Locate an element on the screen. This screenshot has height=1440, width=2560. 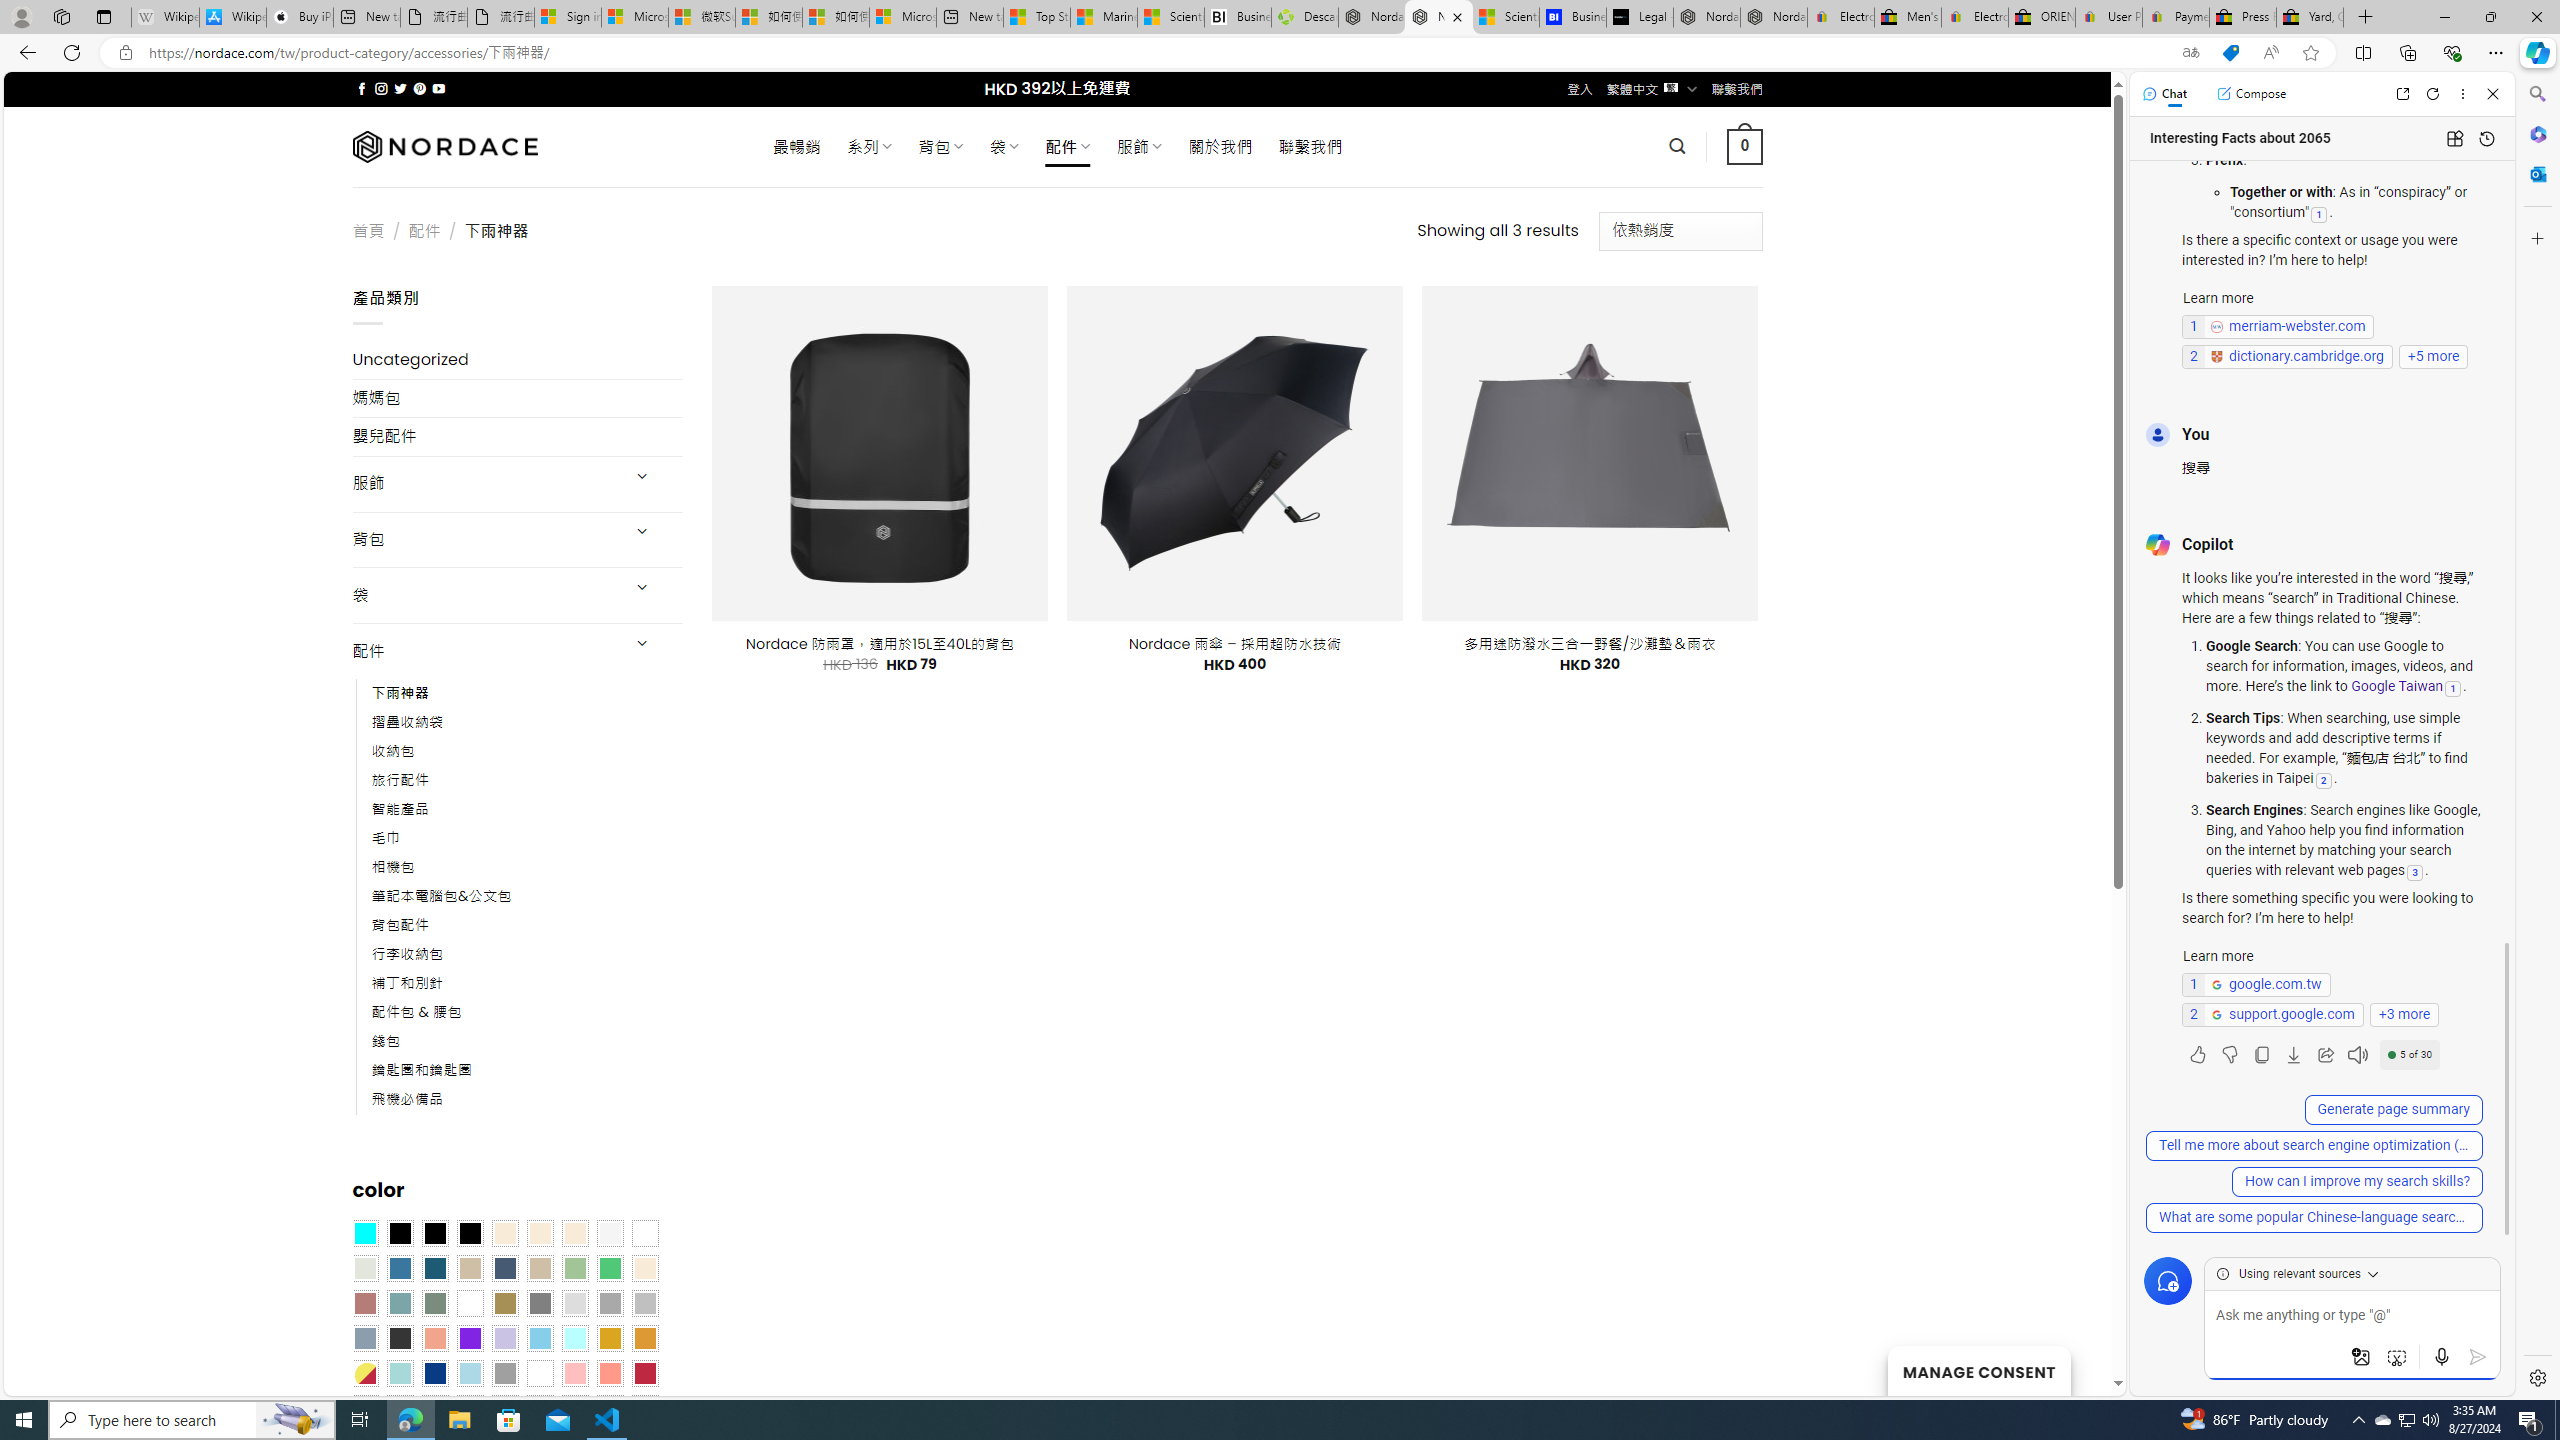
Compose is located at coordinates (2251, 93).